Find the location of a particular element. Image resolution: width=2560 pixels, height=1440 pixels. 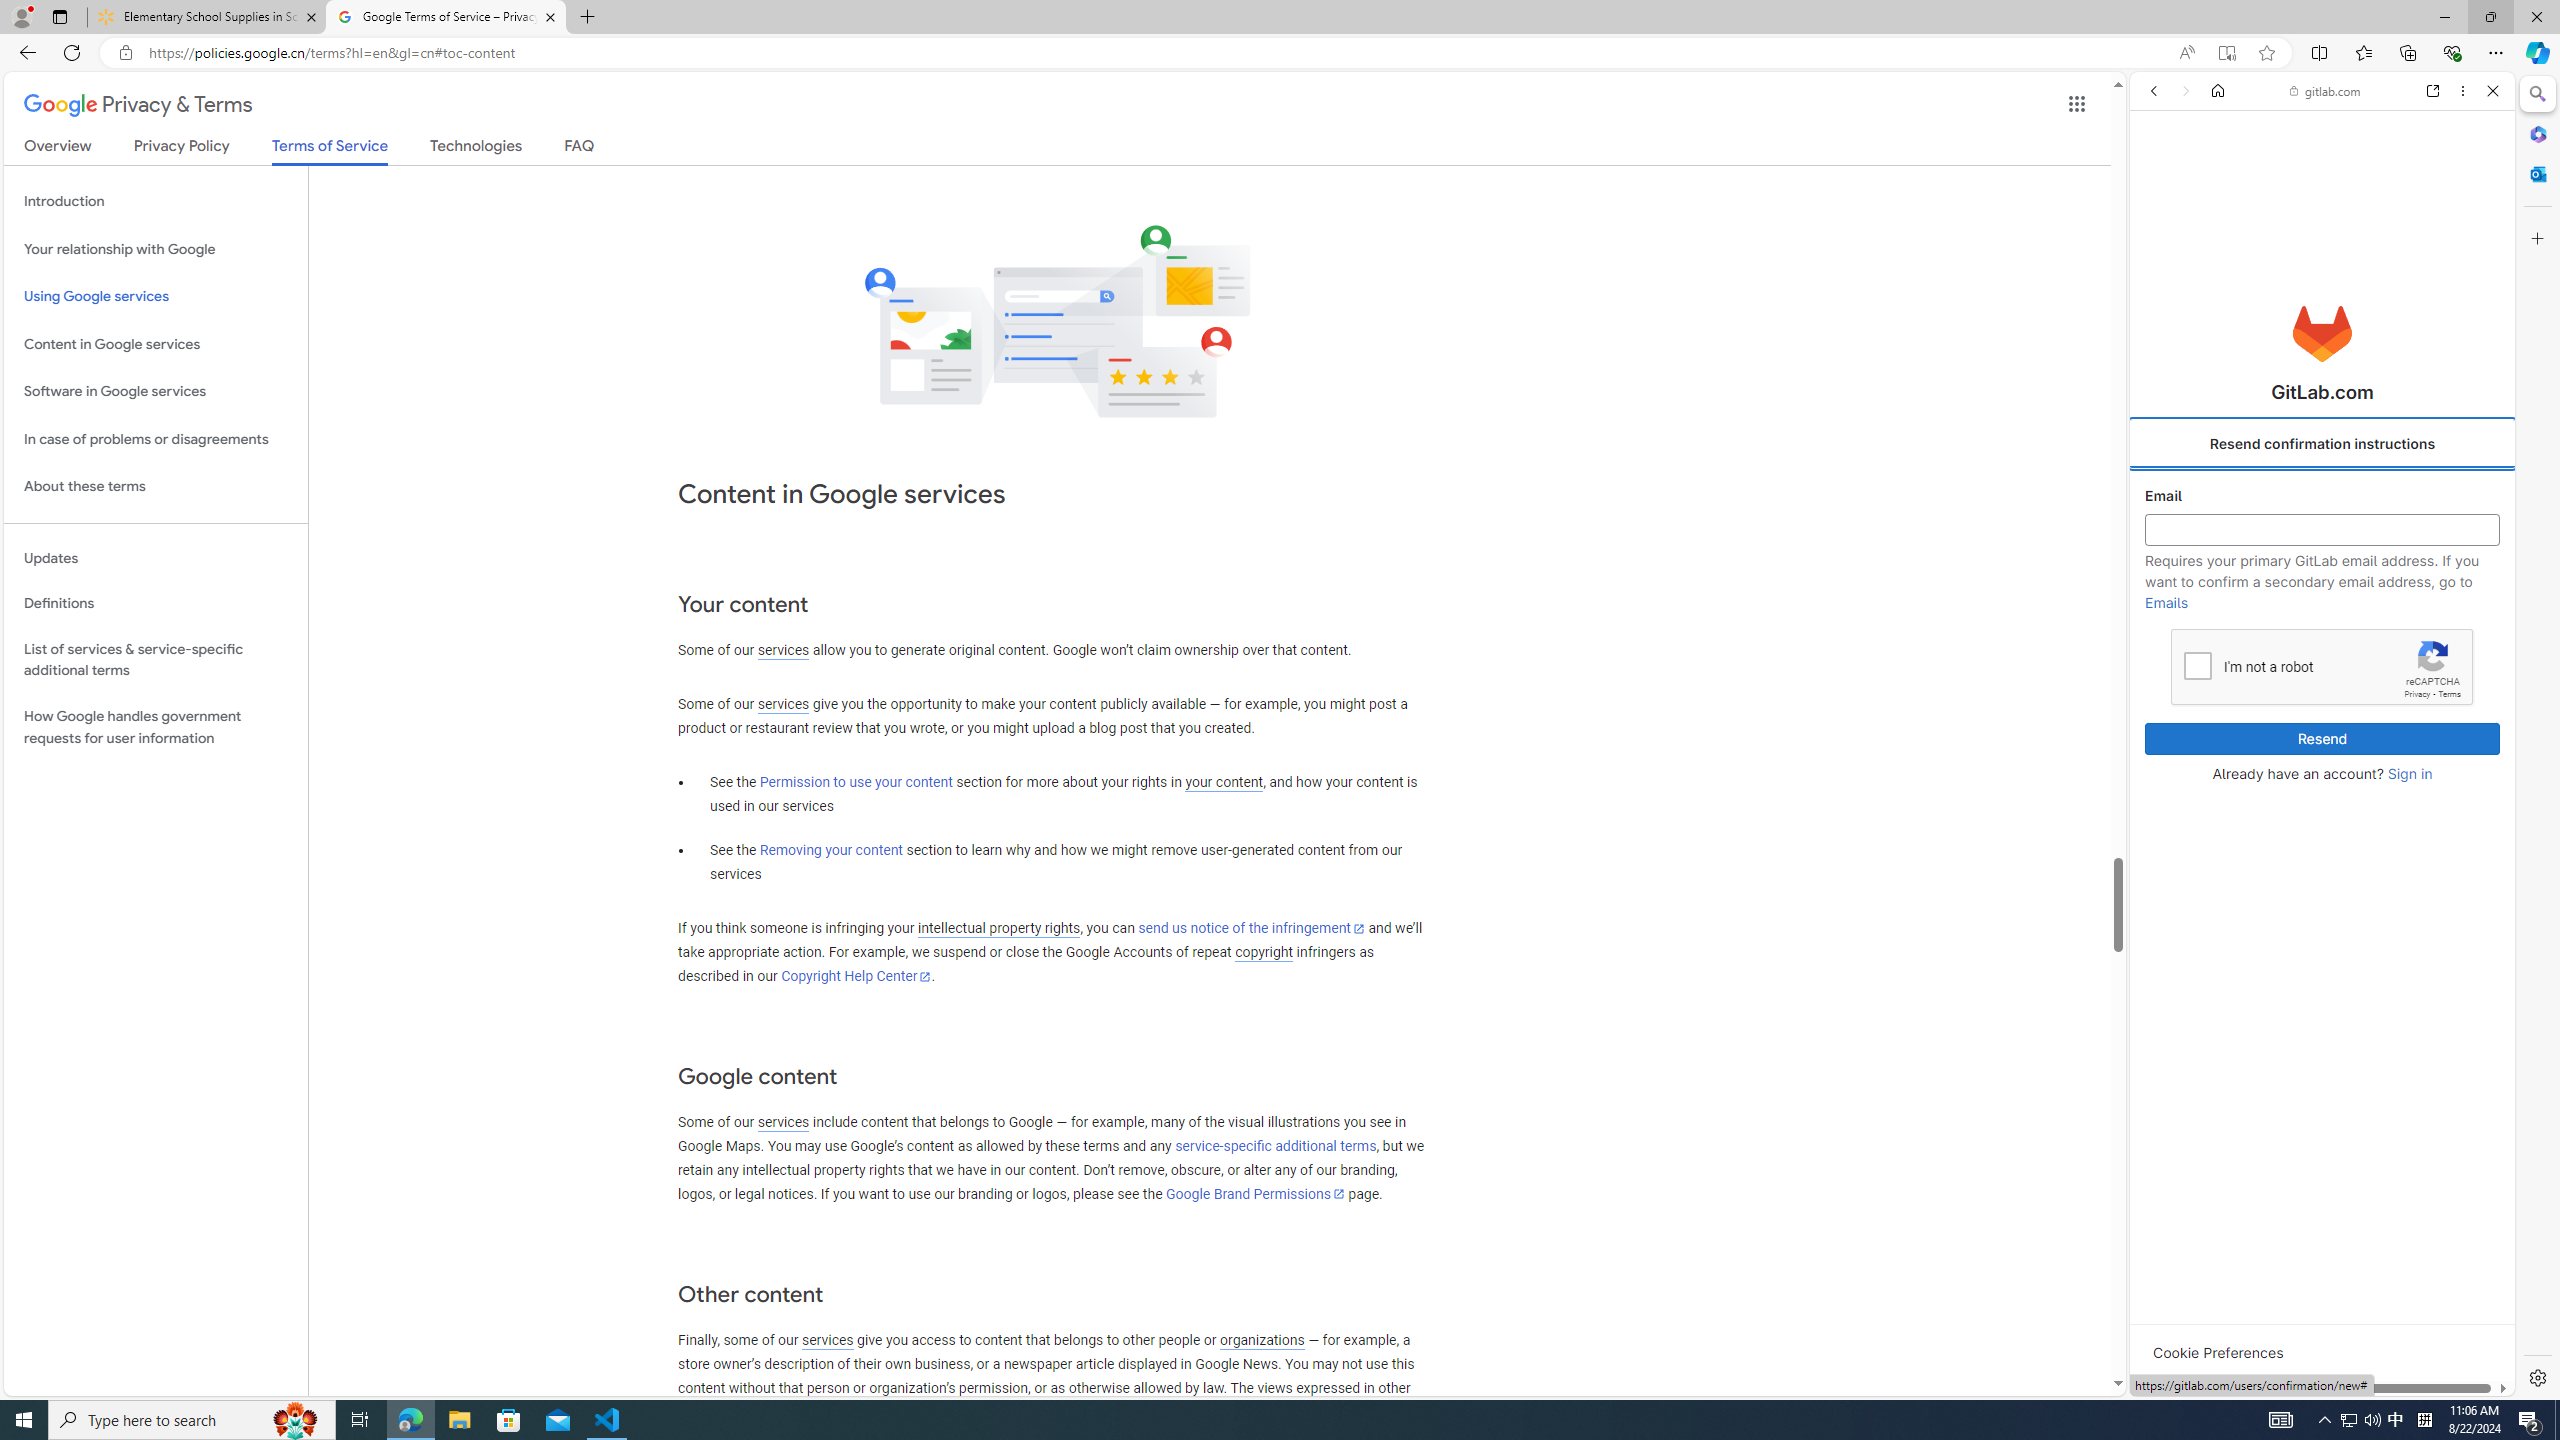

All images is located at coordinates (2314, 1368).